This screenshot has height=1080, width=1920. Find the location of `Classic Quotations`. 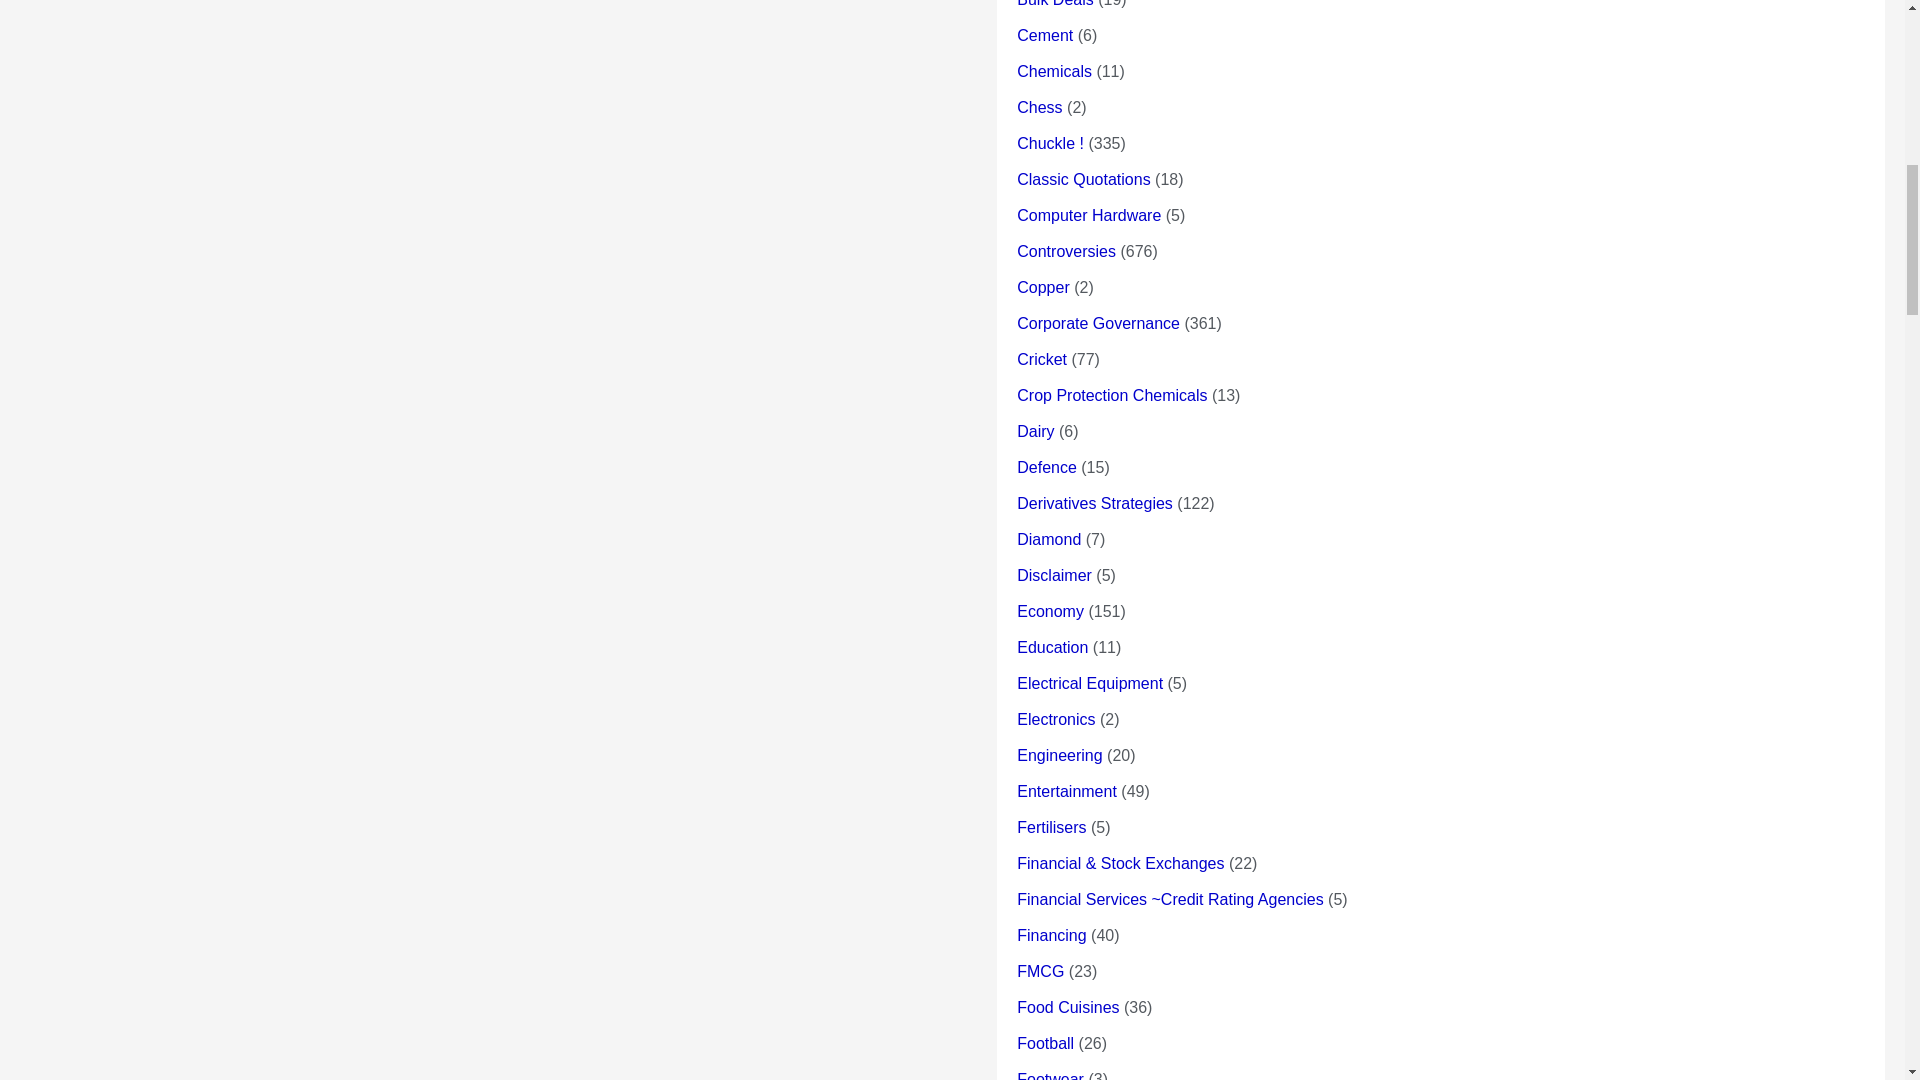

Classic Quotations is located at coordinates (1084, 178).